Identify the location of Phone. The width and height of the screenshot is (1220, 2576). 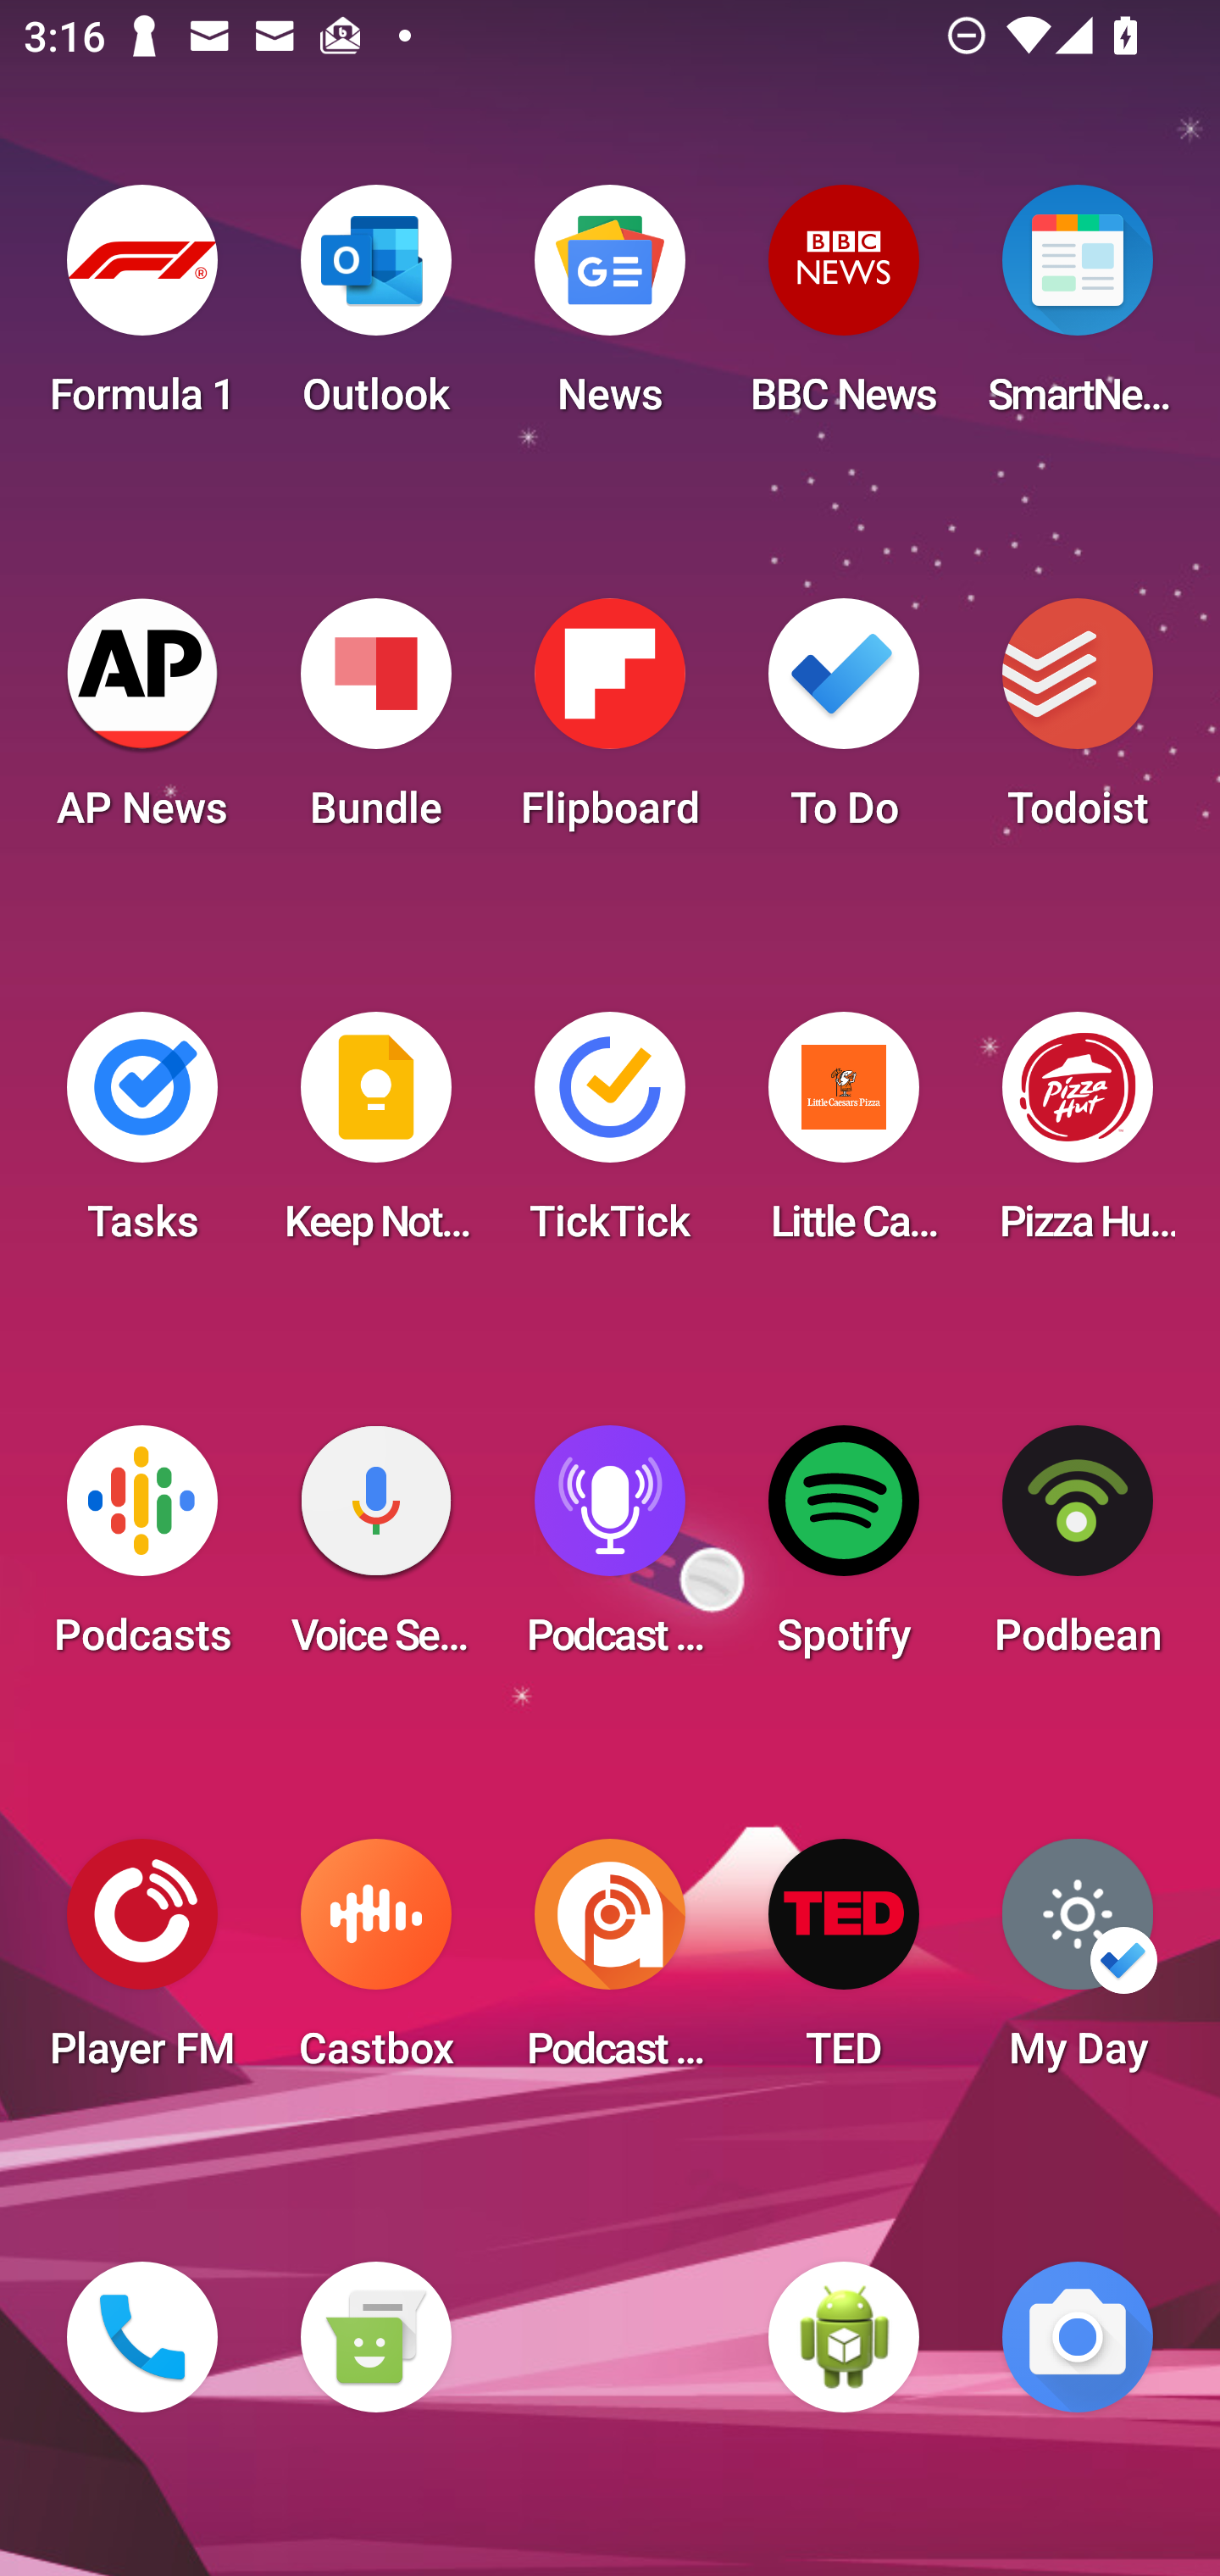
(142, 2337).